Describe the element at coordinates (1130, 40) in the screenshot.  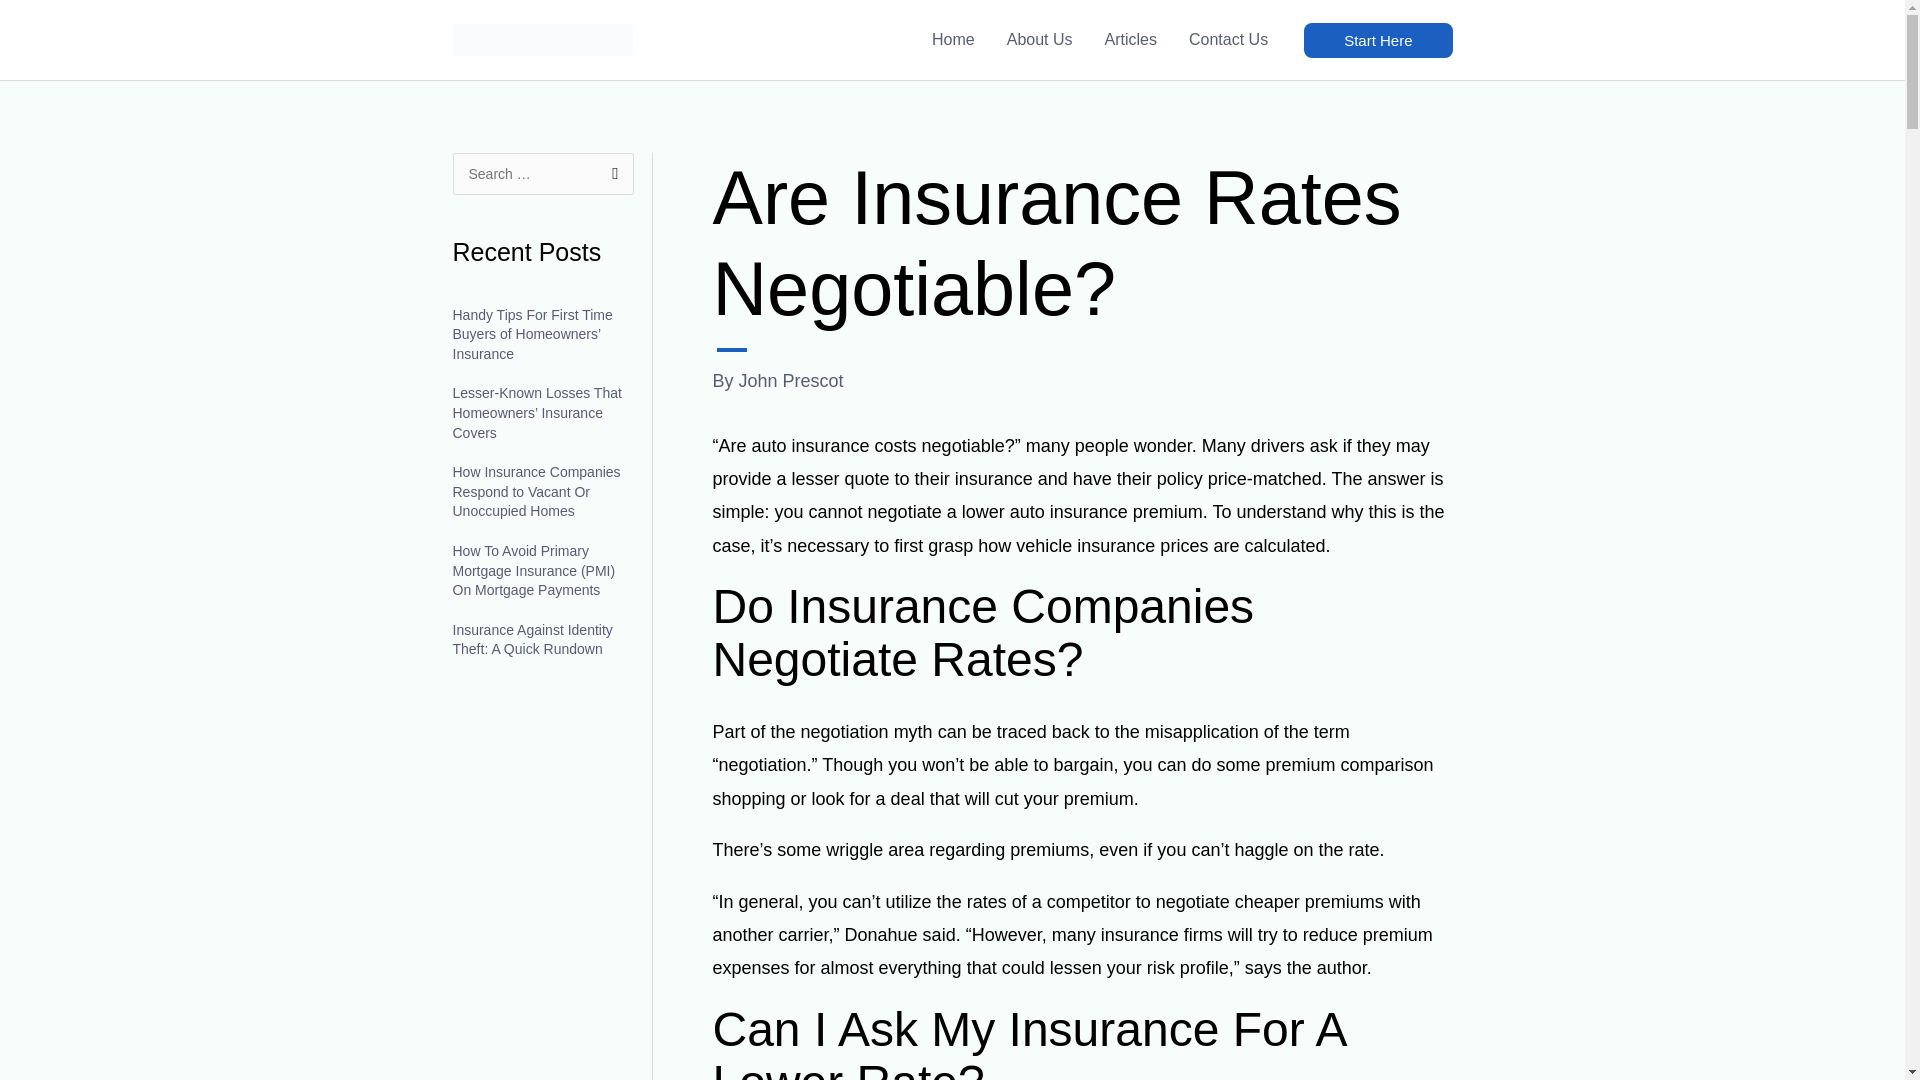
I see `Articles` at that location.